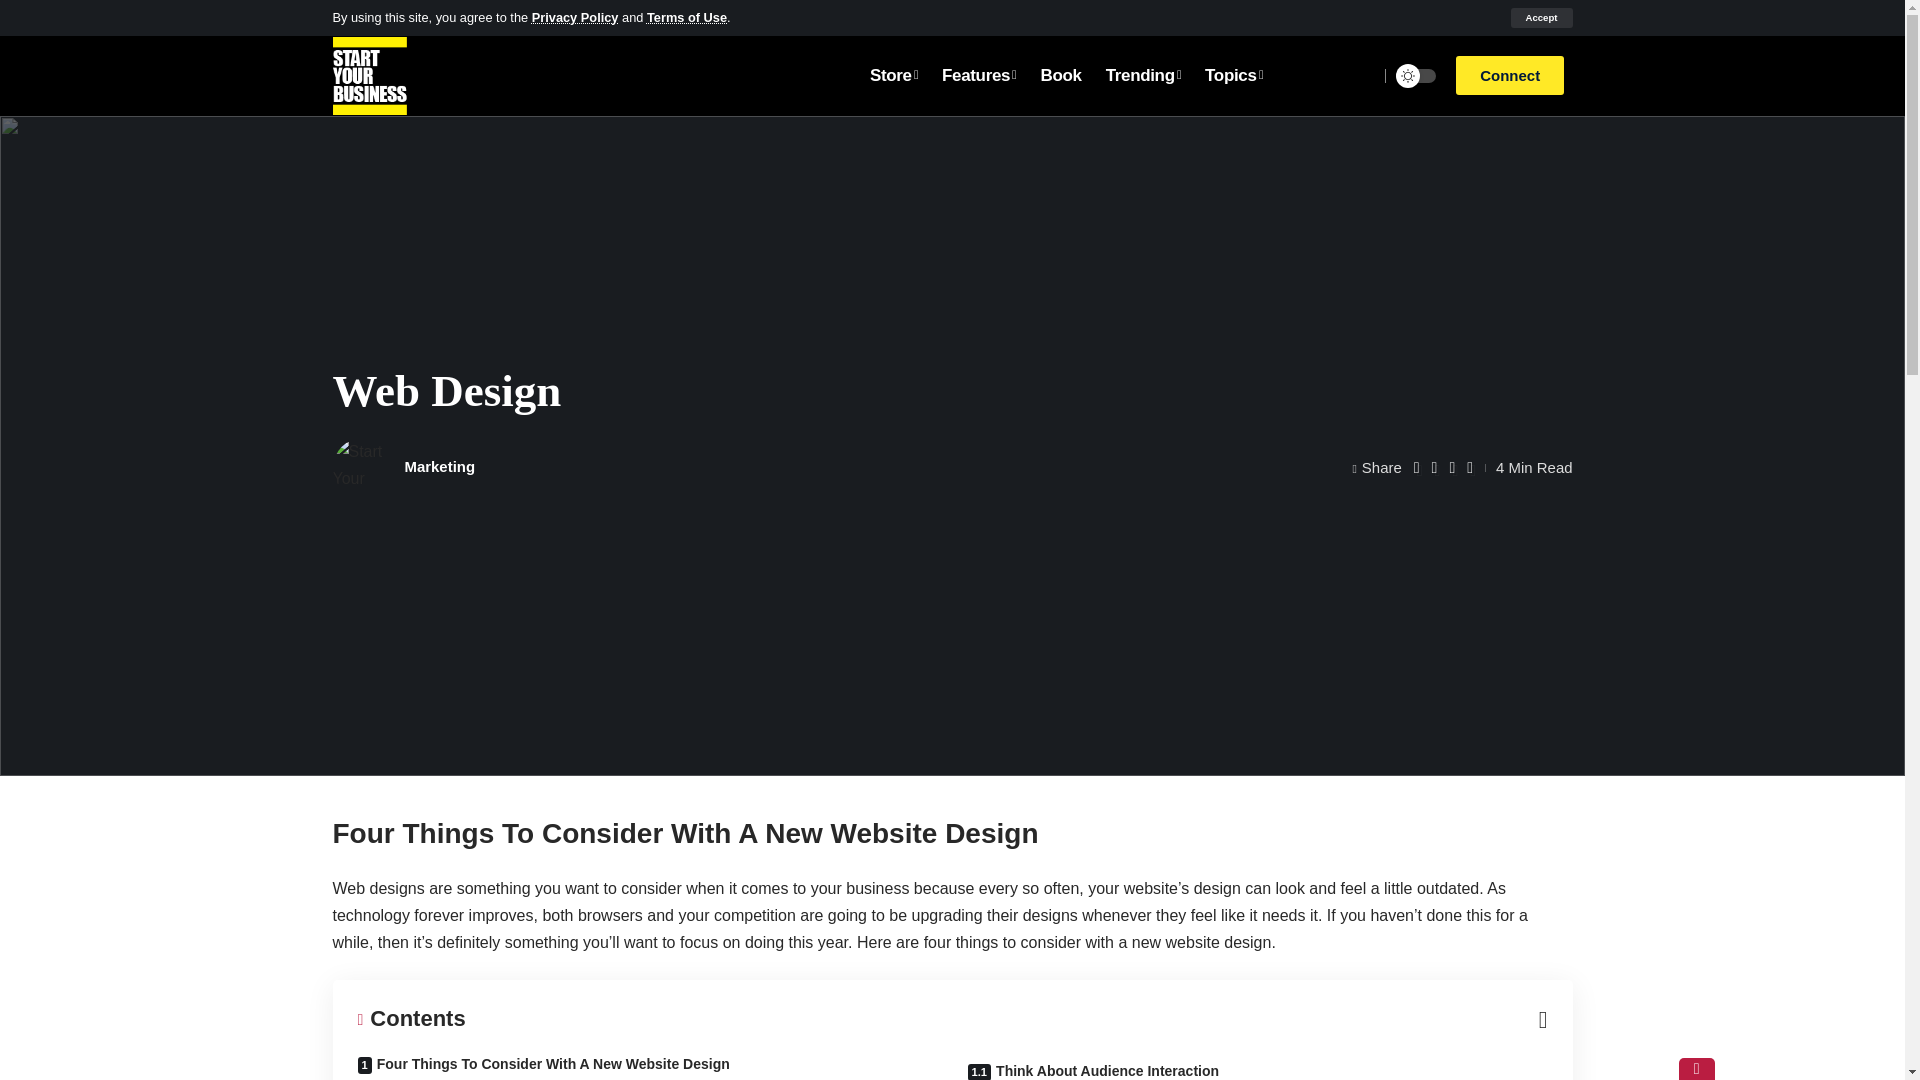 This screenshot has height=1080, width=1920. Describe the element at coordinates (979, 75) in the screenshot. I see `Features` at that location.